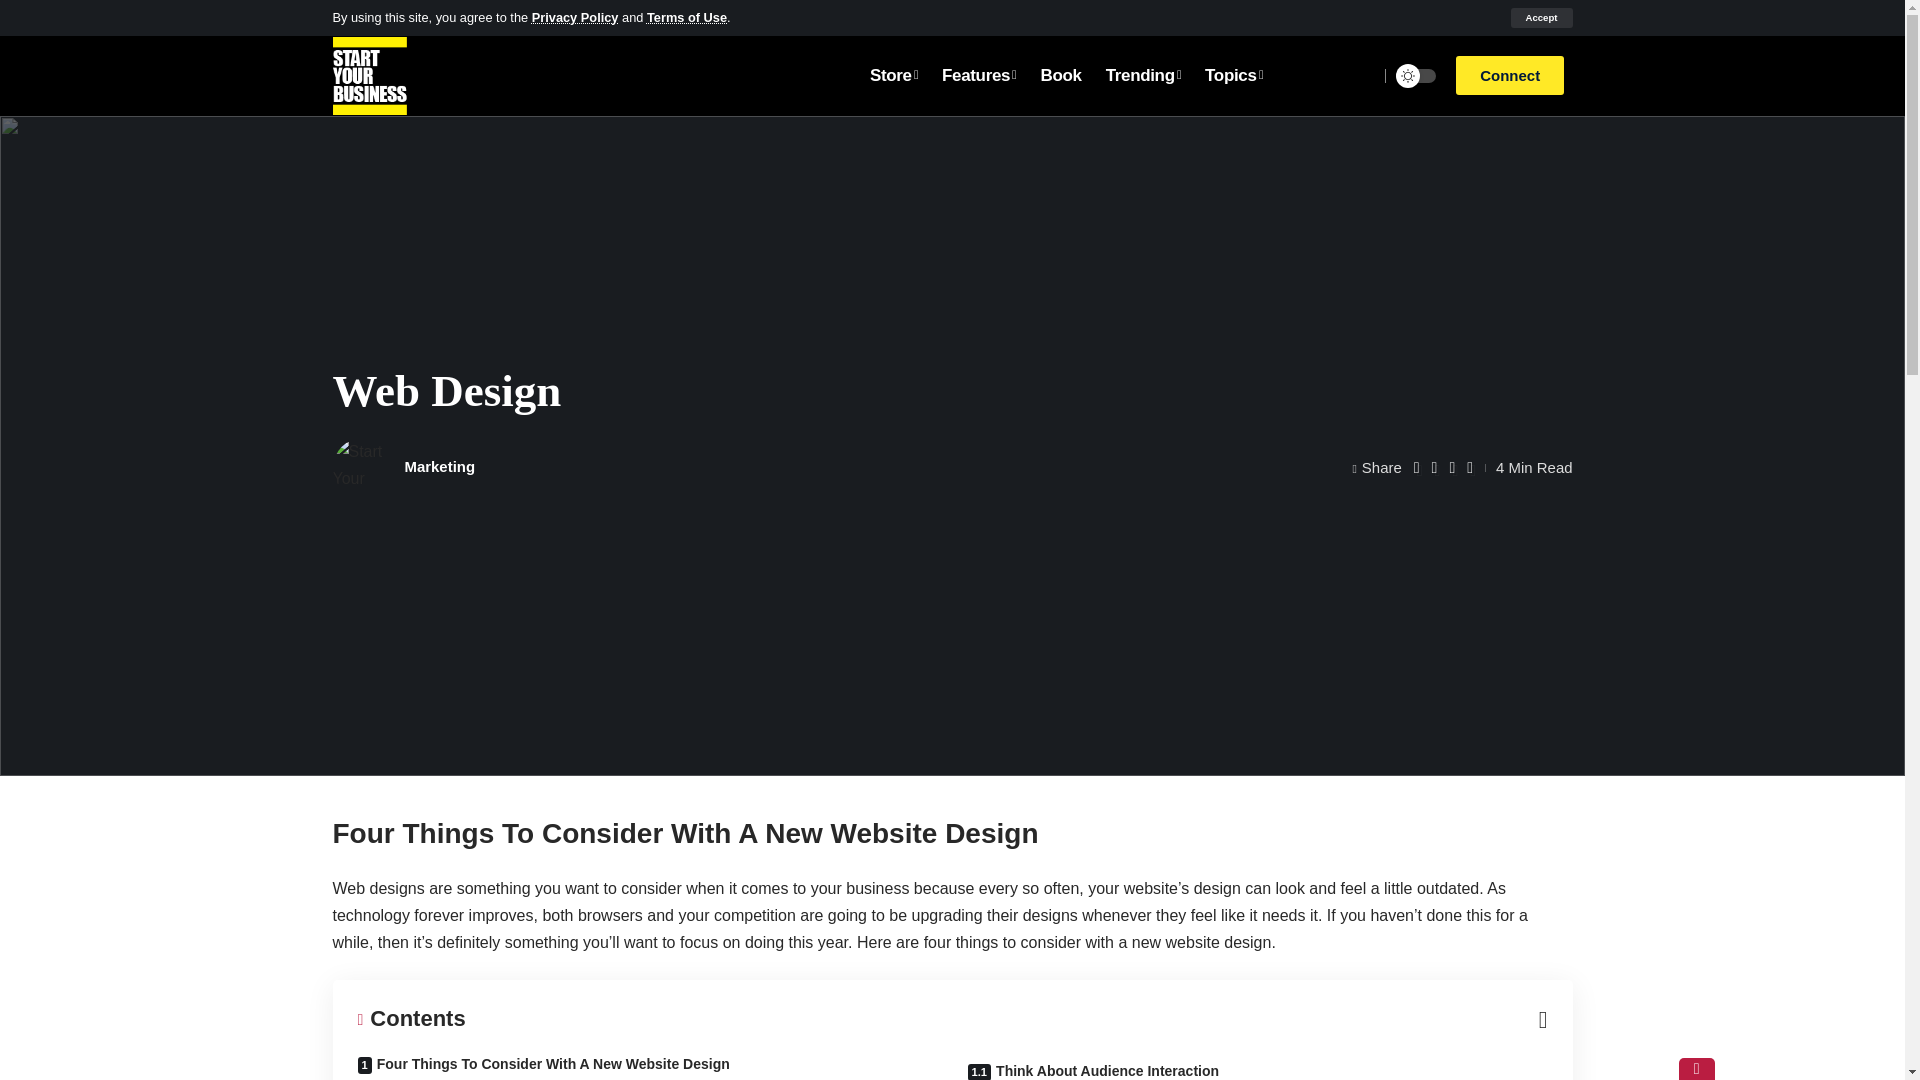 This screenshot has height=1080, width=1920. Describe the element at coordinates (979, 75) in the screenshot. I see `Features` at that location.